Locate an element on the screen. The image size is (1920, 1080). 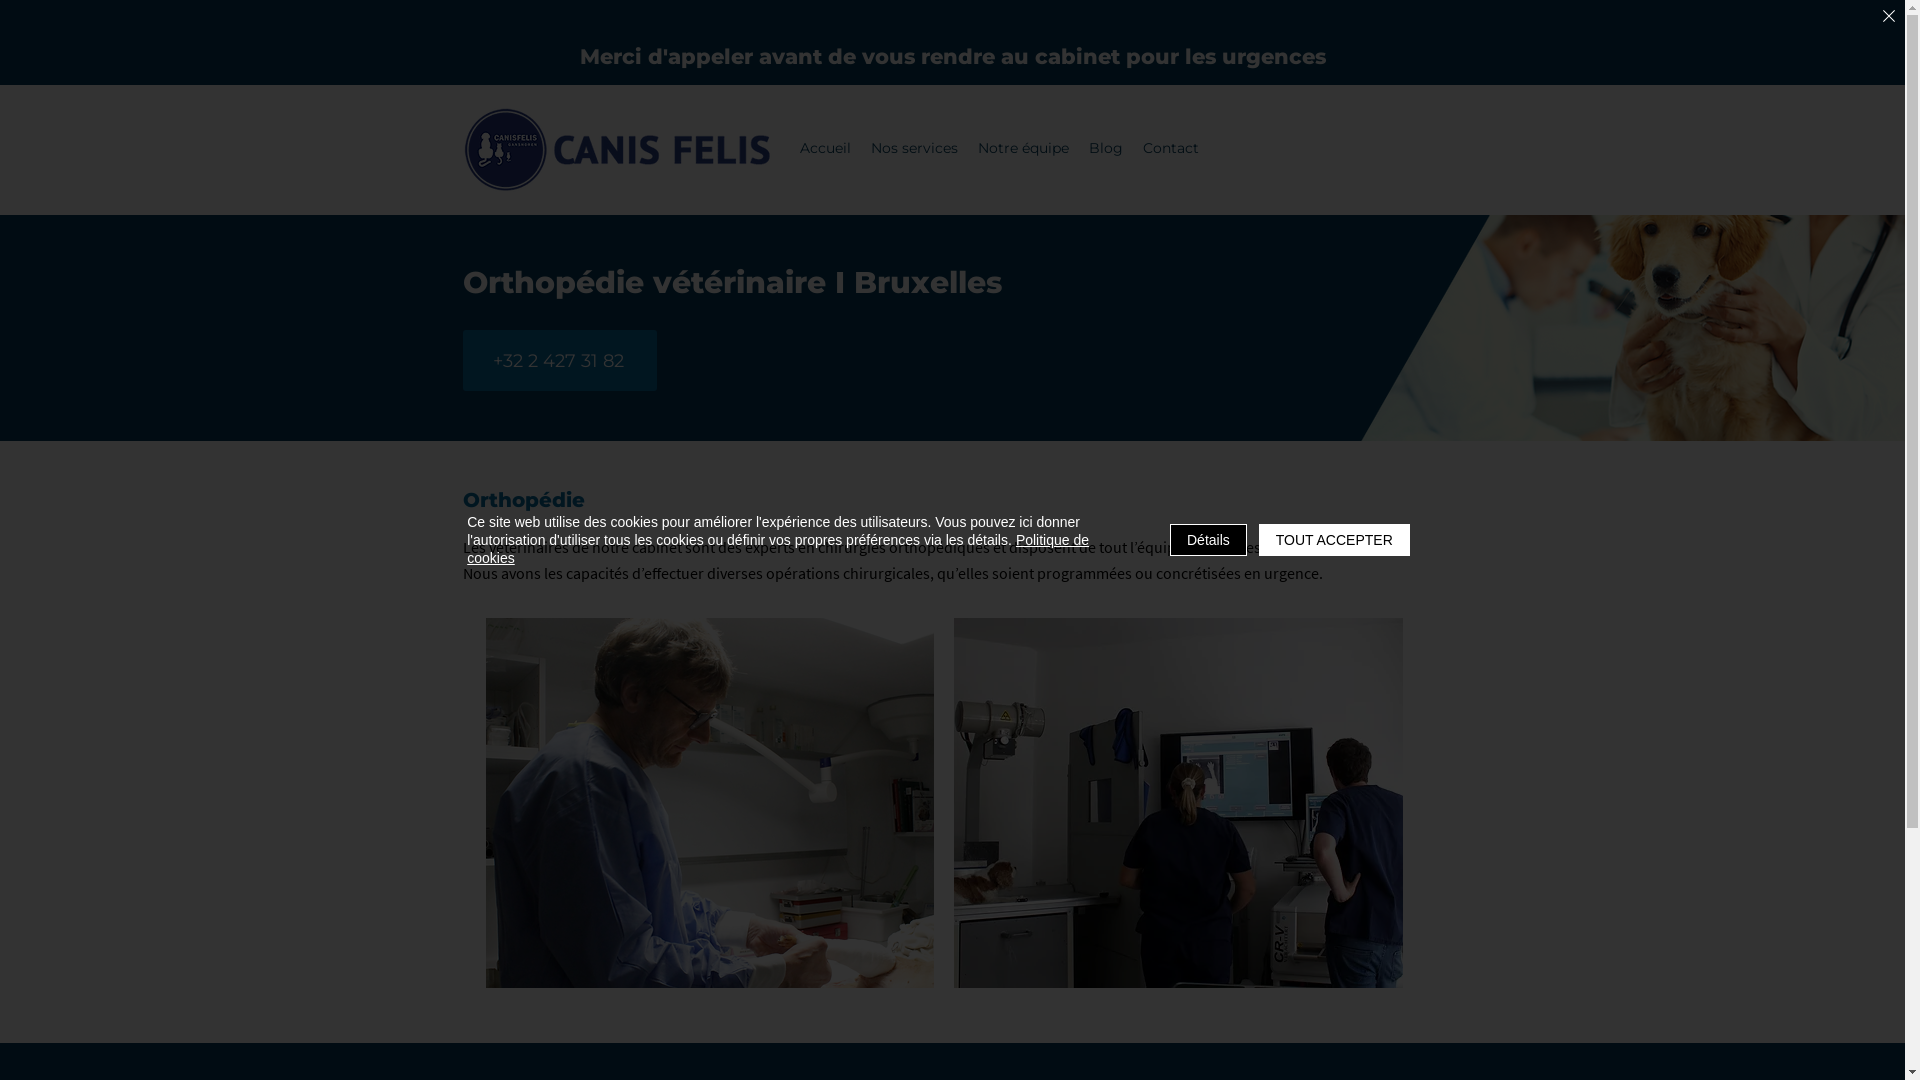
TOUT ACCEPTER is located at coordinates (1334, 540).